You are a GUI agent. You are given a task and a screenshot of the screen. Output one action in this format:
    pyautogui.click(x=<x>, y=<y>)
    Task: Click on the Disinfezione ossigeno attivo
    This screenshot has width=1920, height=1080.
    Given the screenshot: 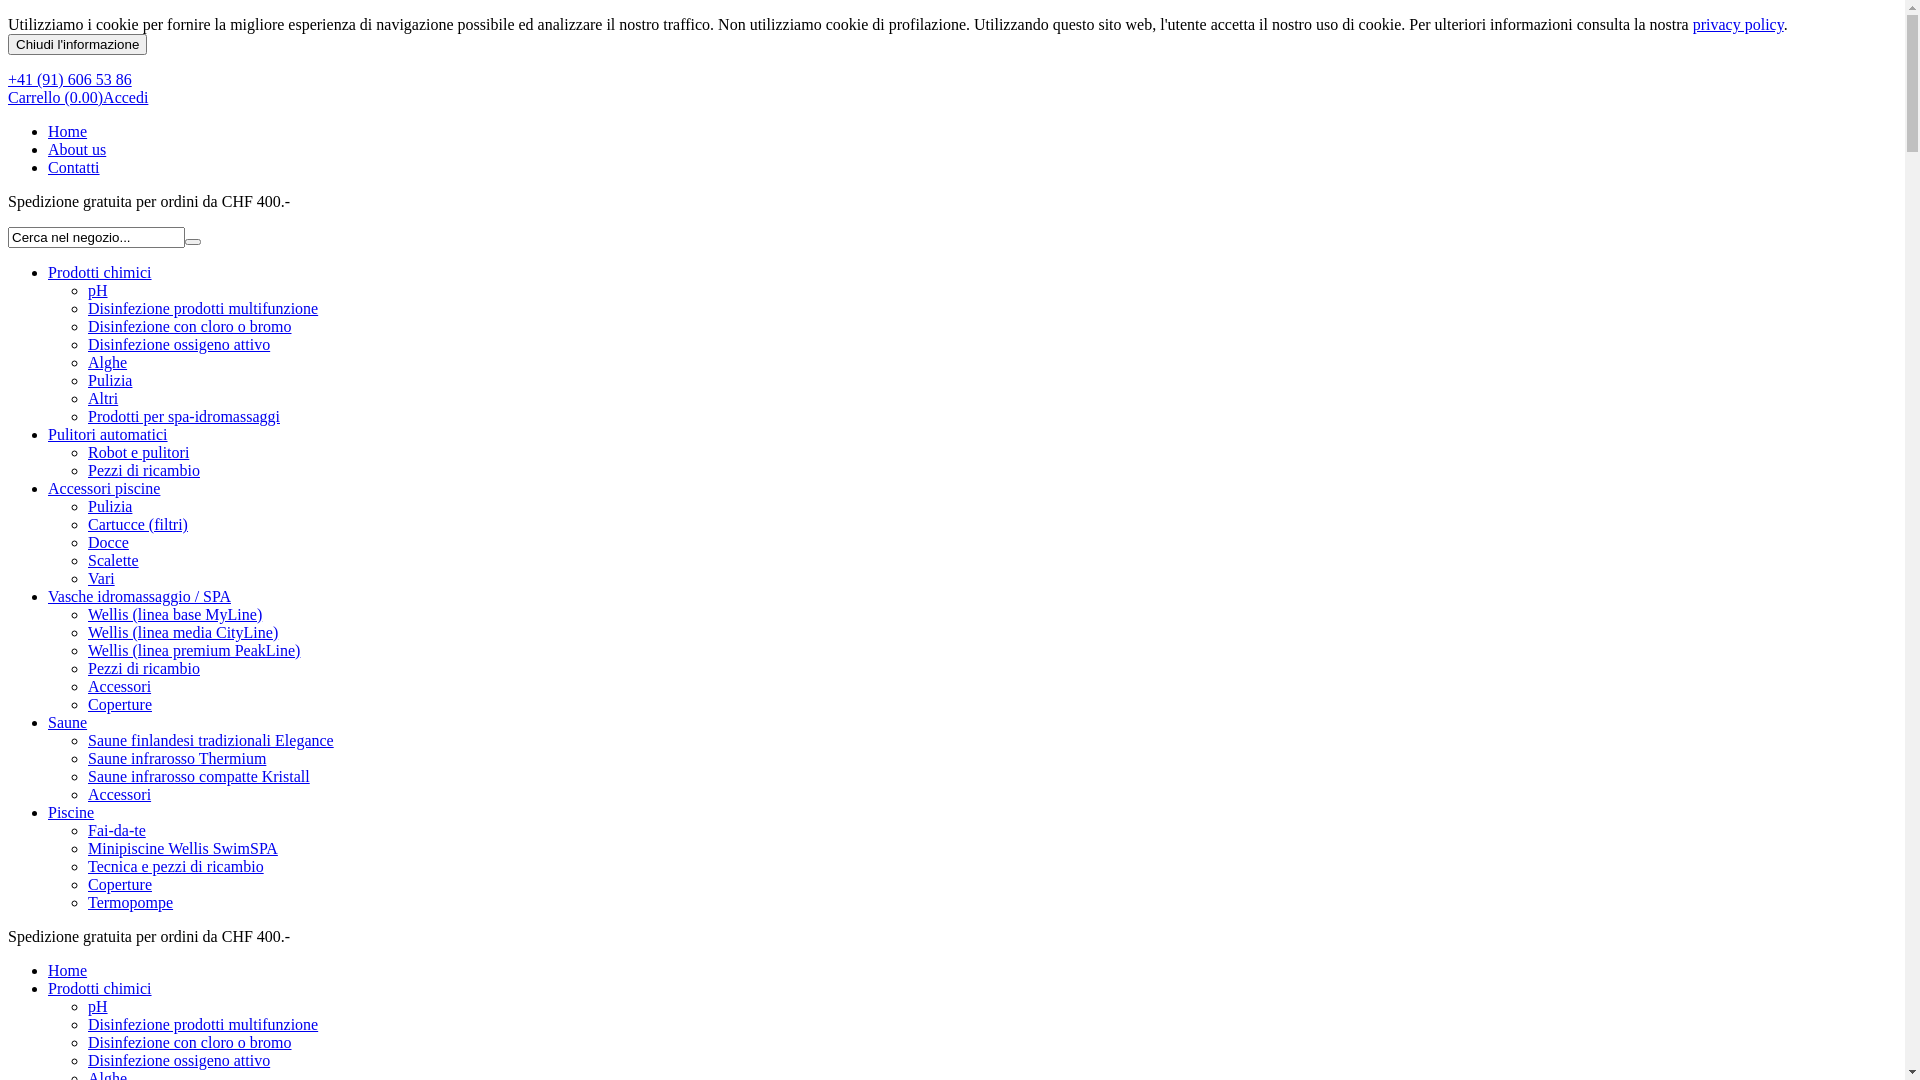 What is the action you would take?
    pyautogui.click(x=179, y=1060)
    